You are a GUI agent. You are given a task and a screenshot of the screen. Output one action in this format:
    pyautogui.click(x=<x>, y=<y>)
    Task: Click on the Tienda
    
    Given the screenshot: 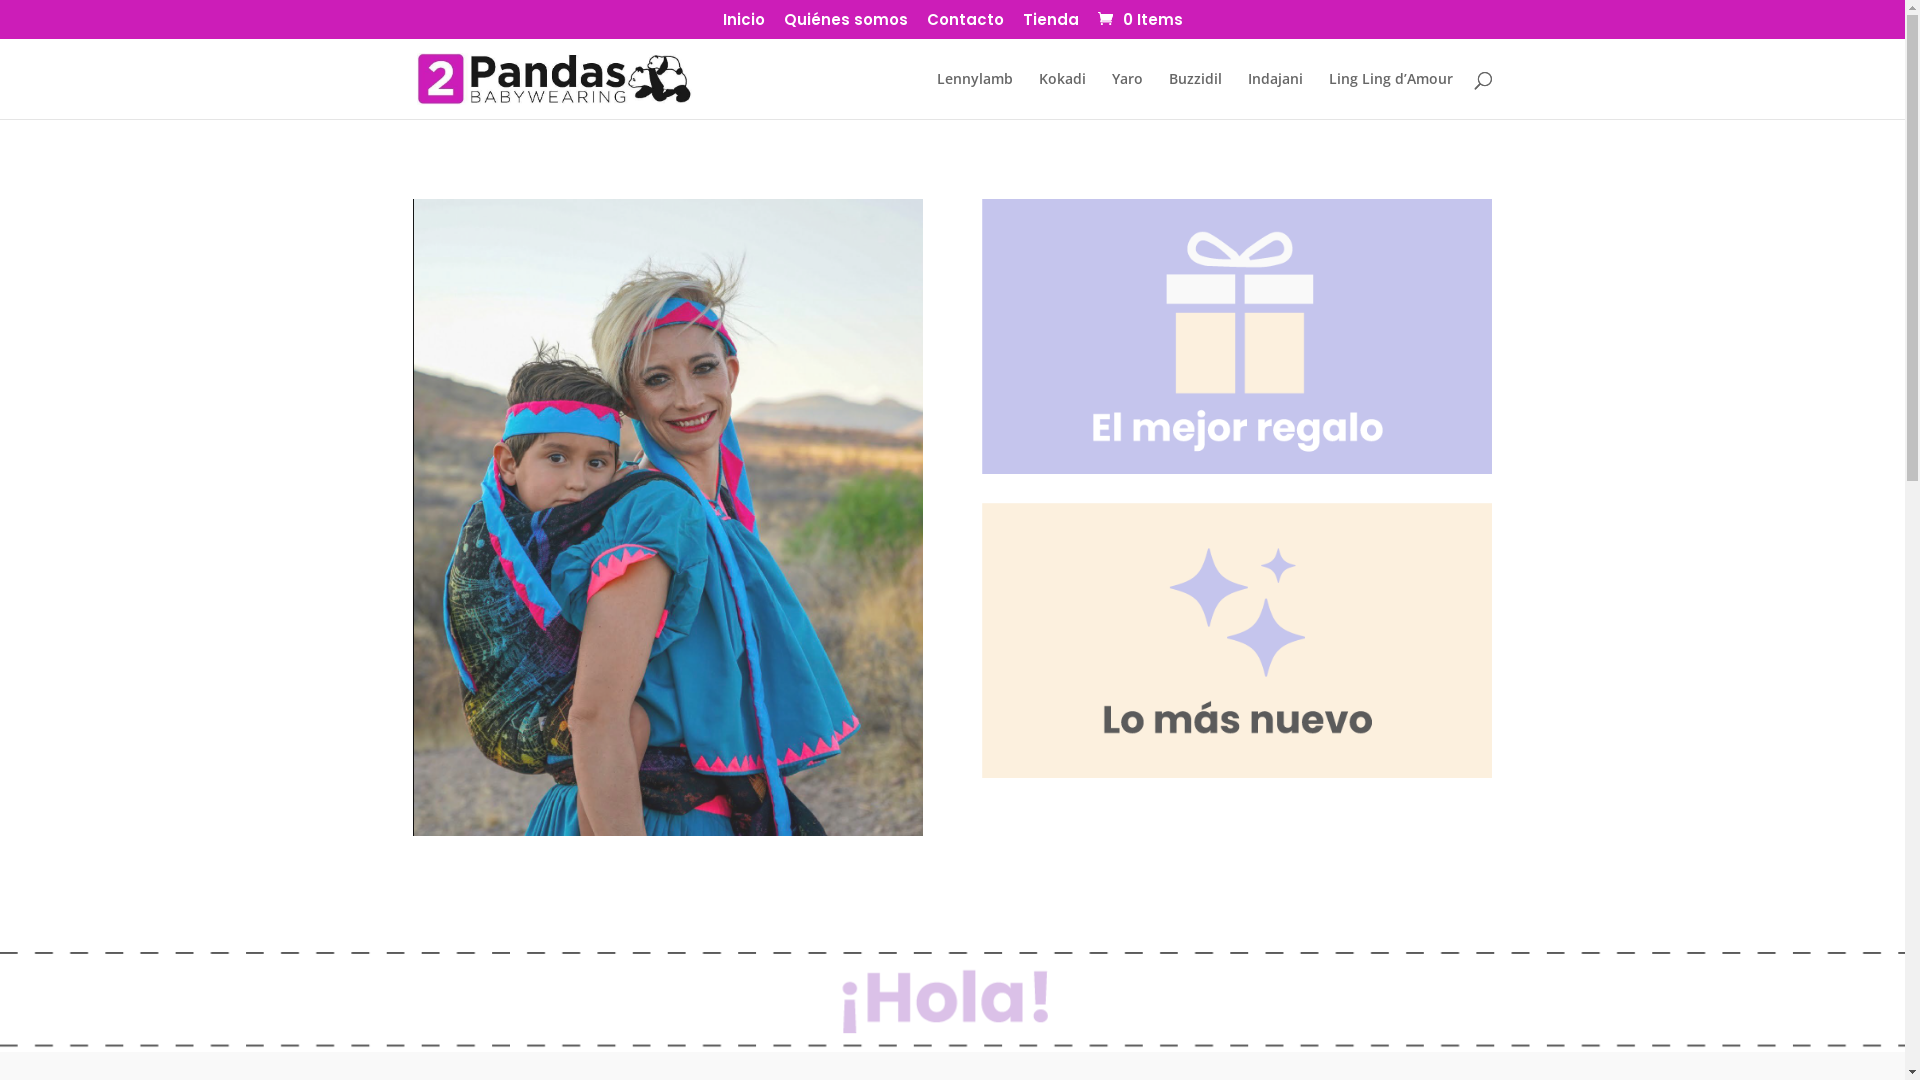 What is the action you would take?
    pyautogui.click(x=1050, y=25)
    